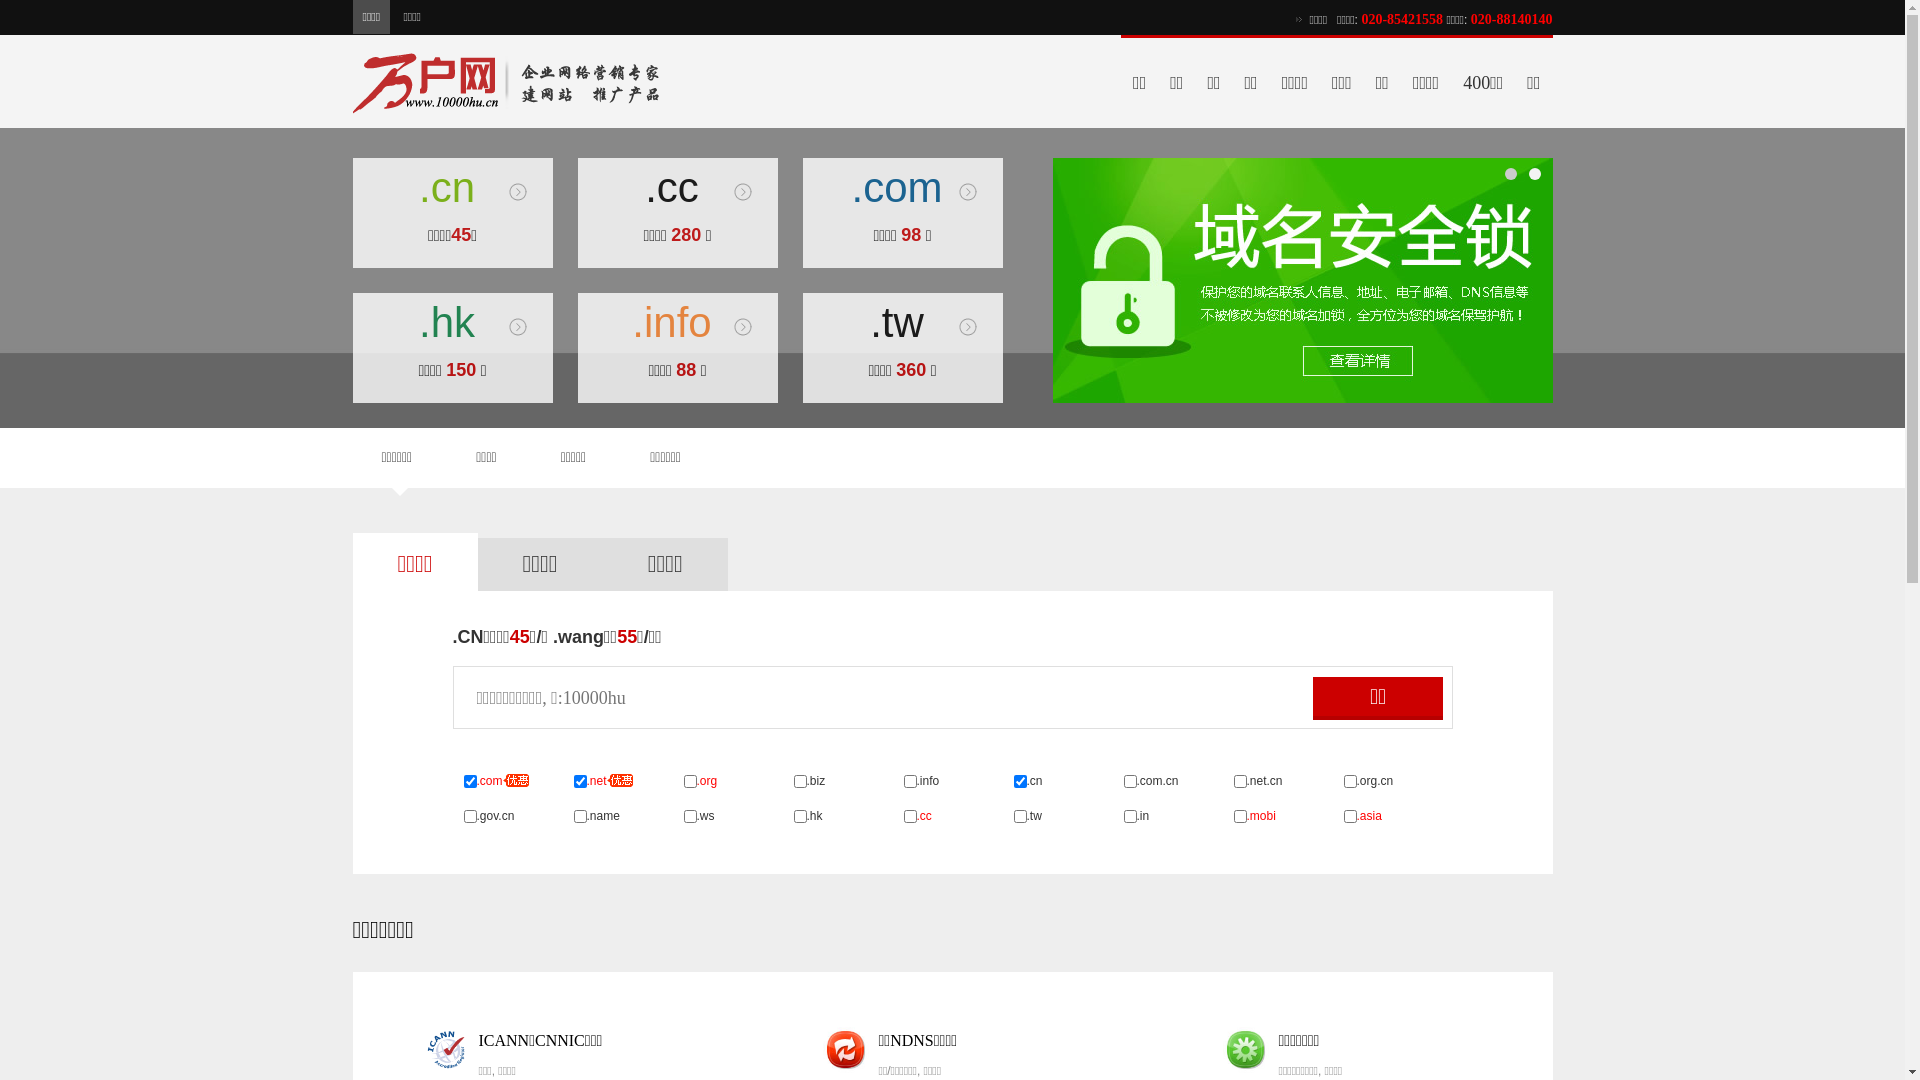 The image size is (1920, 1080). Describe the element at coordinates (452, 188) in the screenshot. I see `.cn` at that location.